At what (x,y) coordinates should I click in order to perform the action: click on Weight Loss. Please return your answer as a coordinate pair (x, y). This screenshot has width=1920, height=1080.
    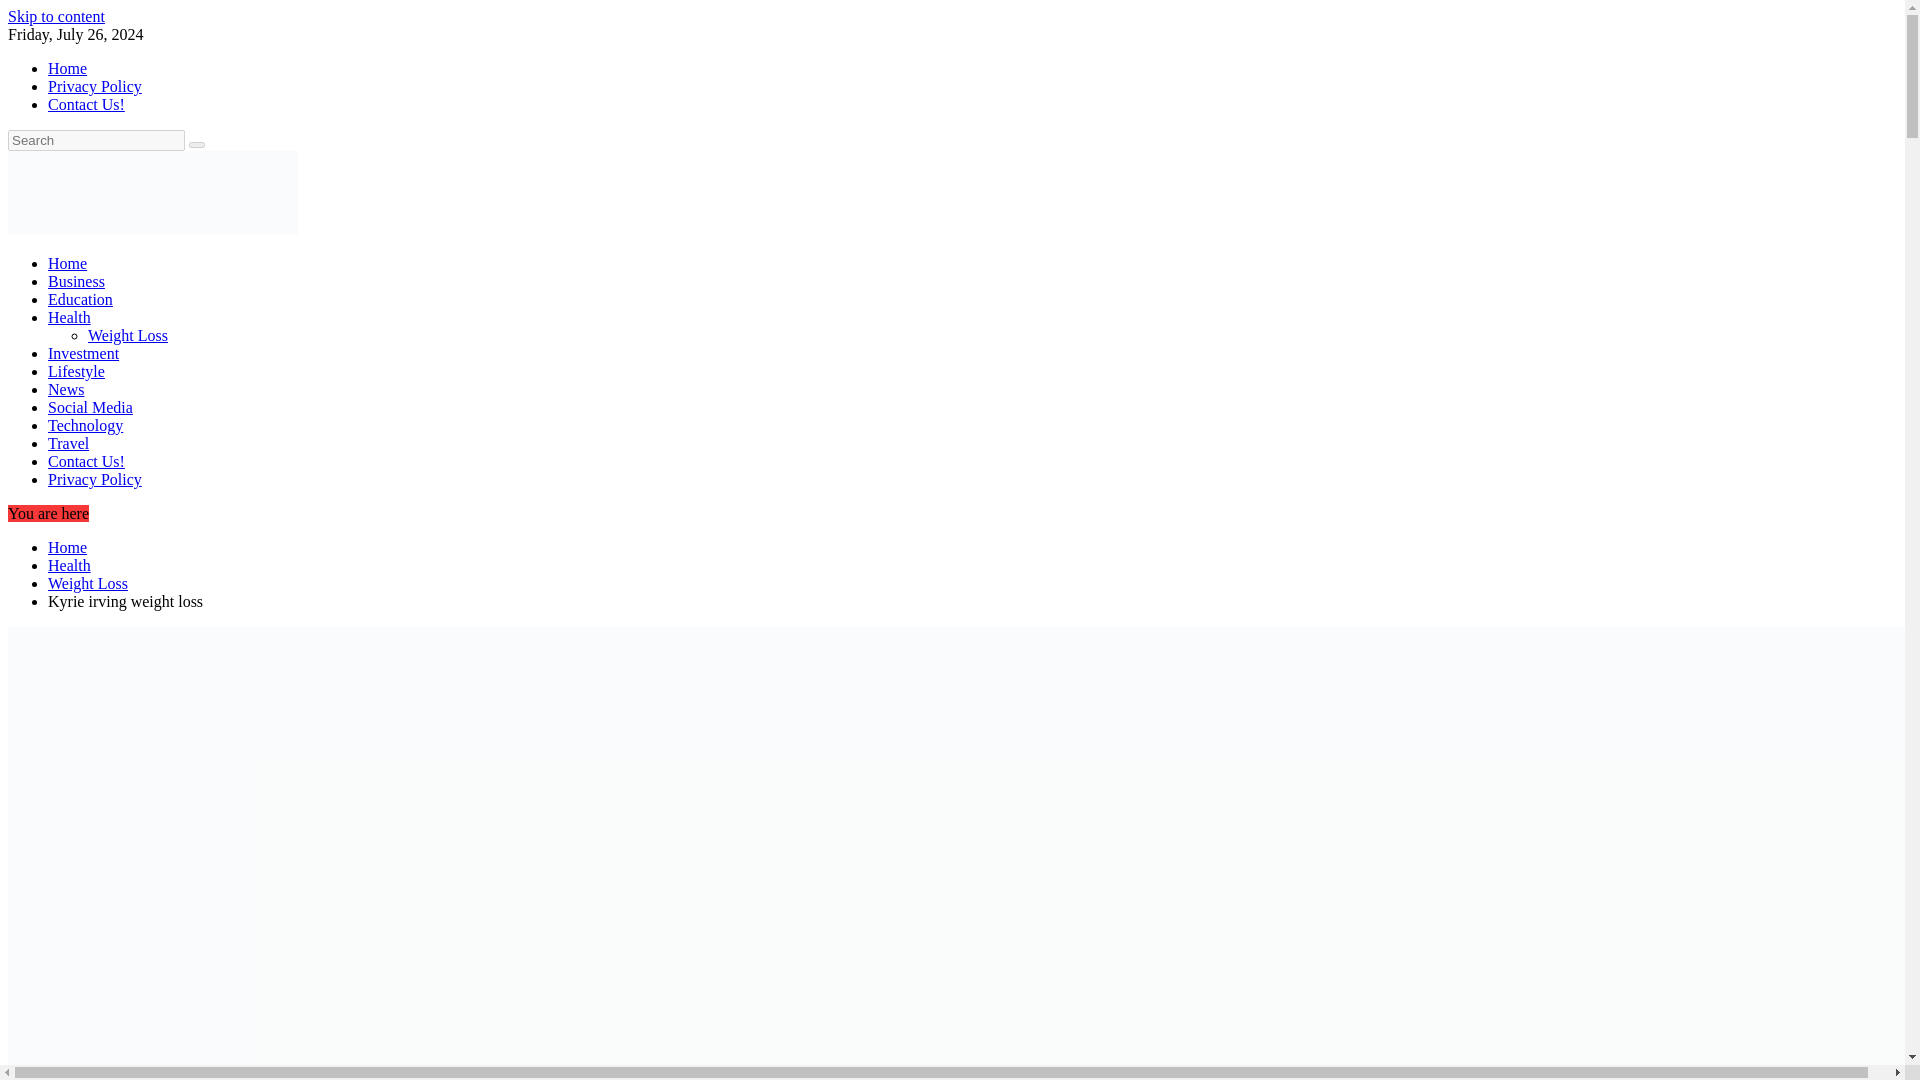
    Looking at the image, I should click on (88, 582).